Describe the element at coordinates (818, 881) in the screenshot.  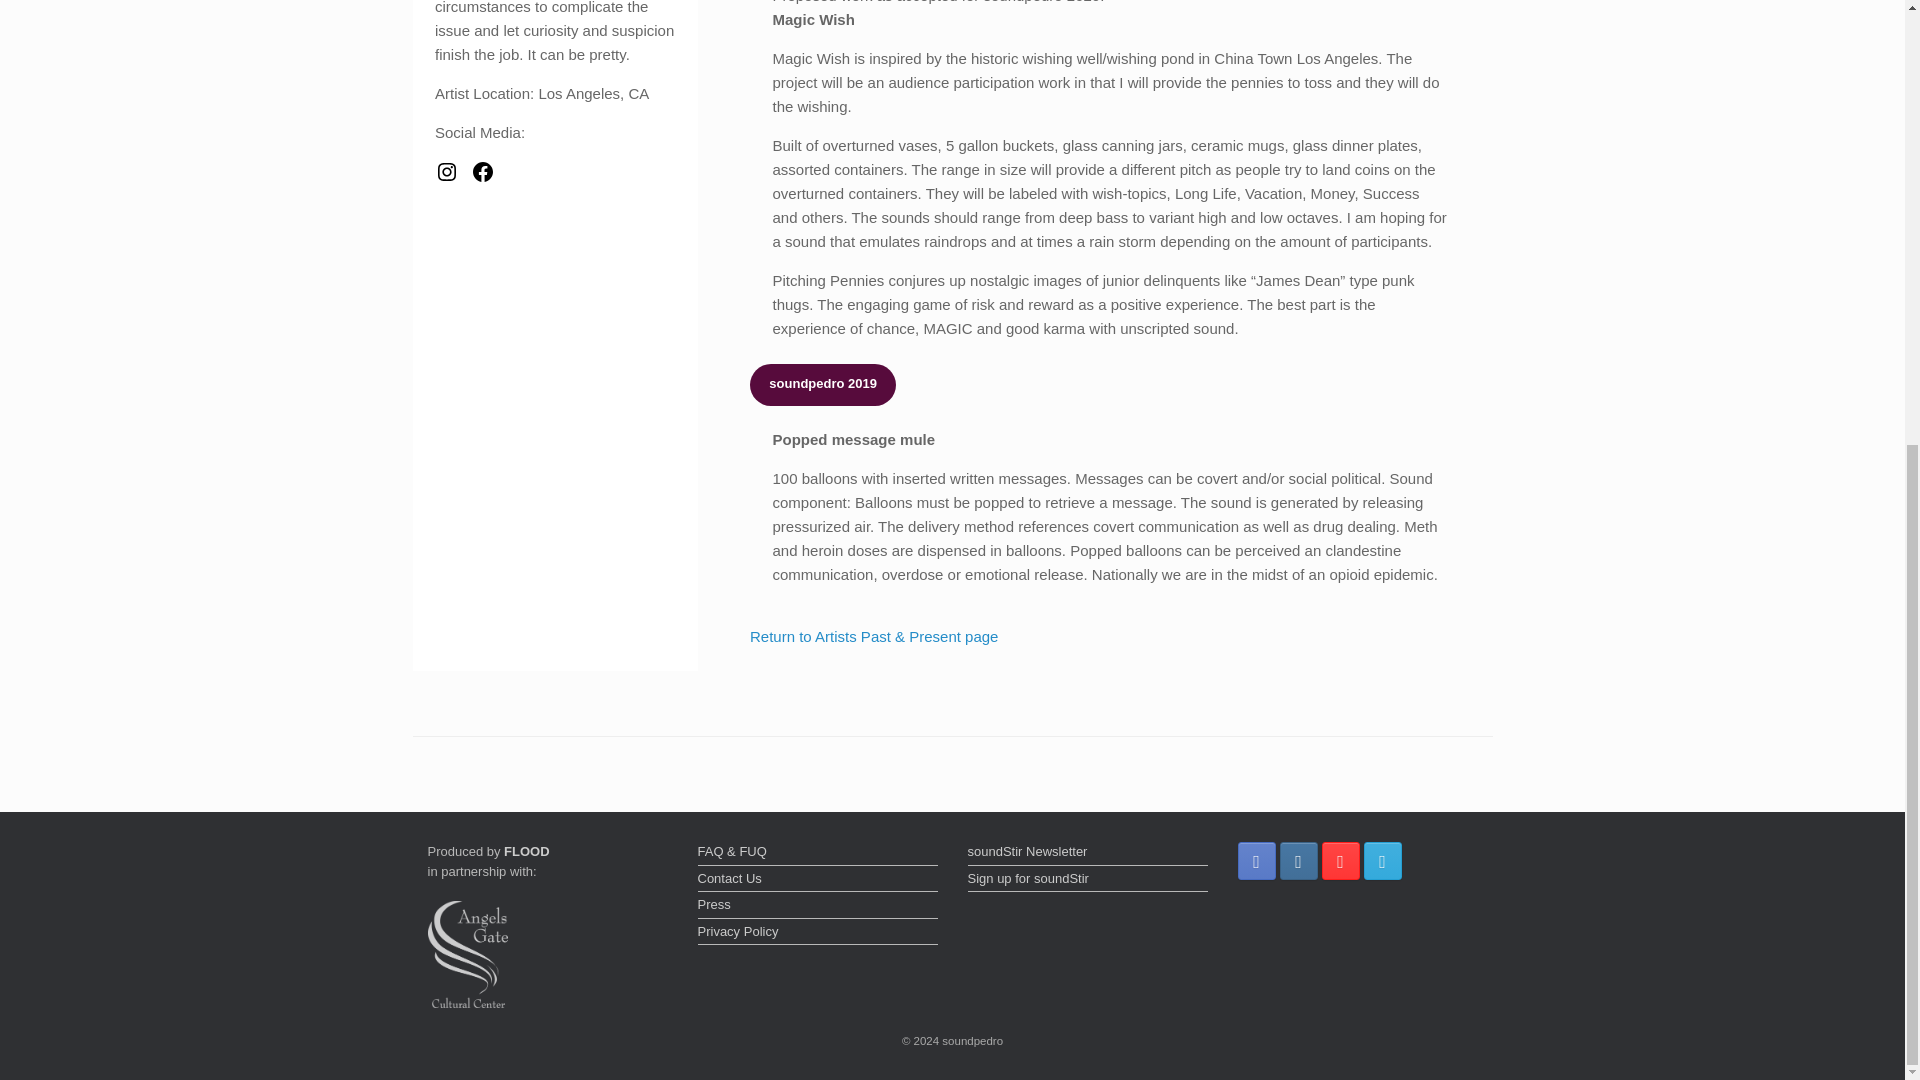
I see `Contact Us` at that location.